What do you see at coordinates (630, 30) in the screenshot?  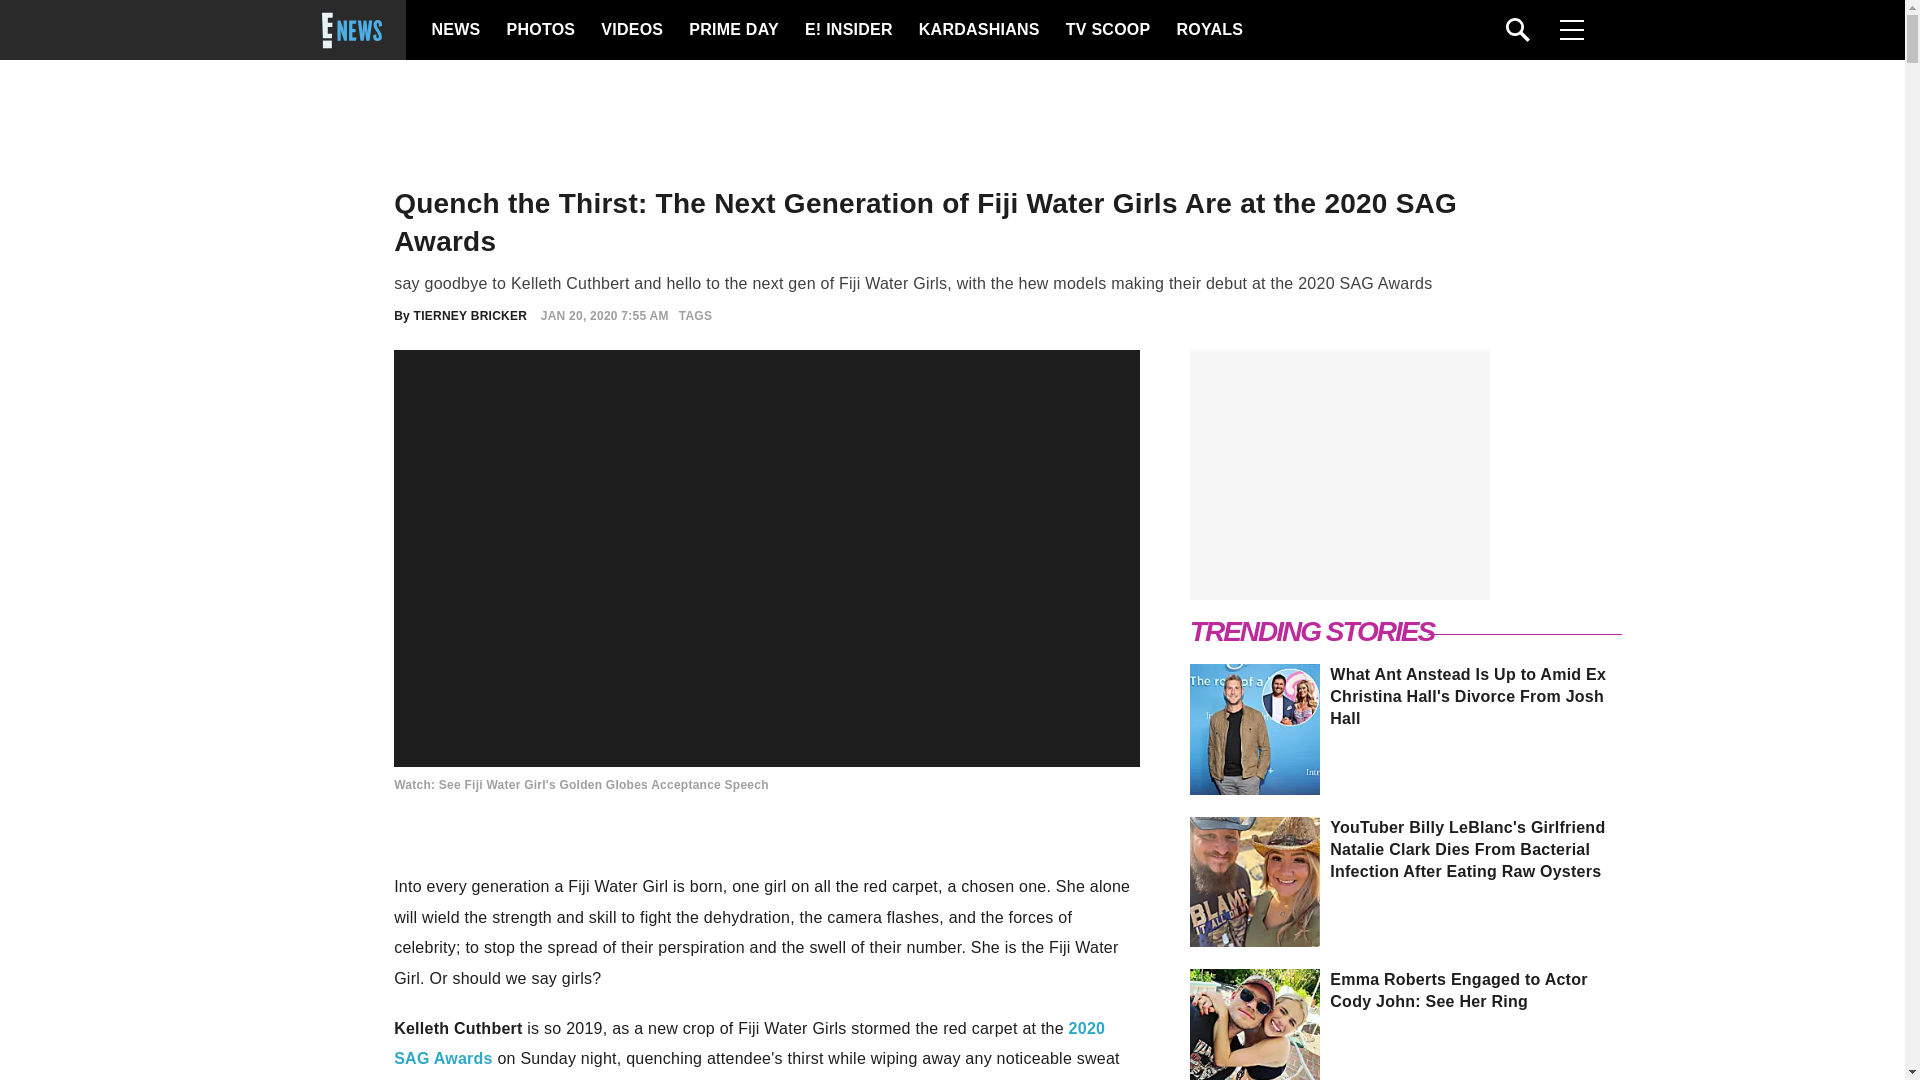 I see `VIDEOS` at bounding box center [630, 30].